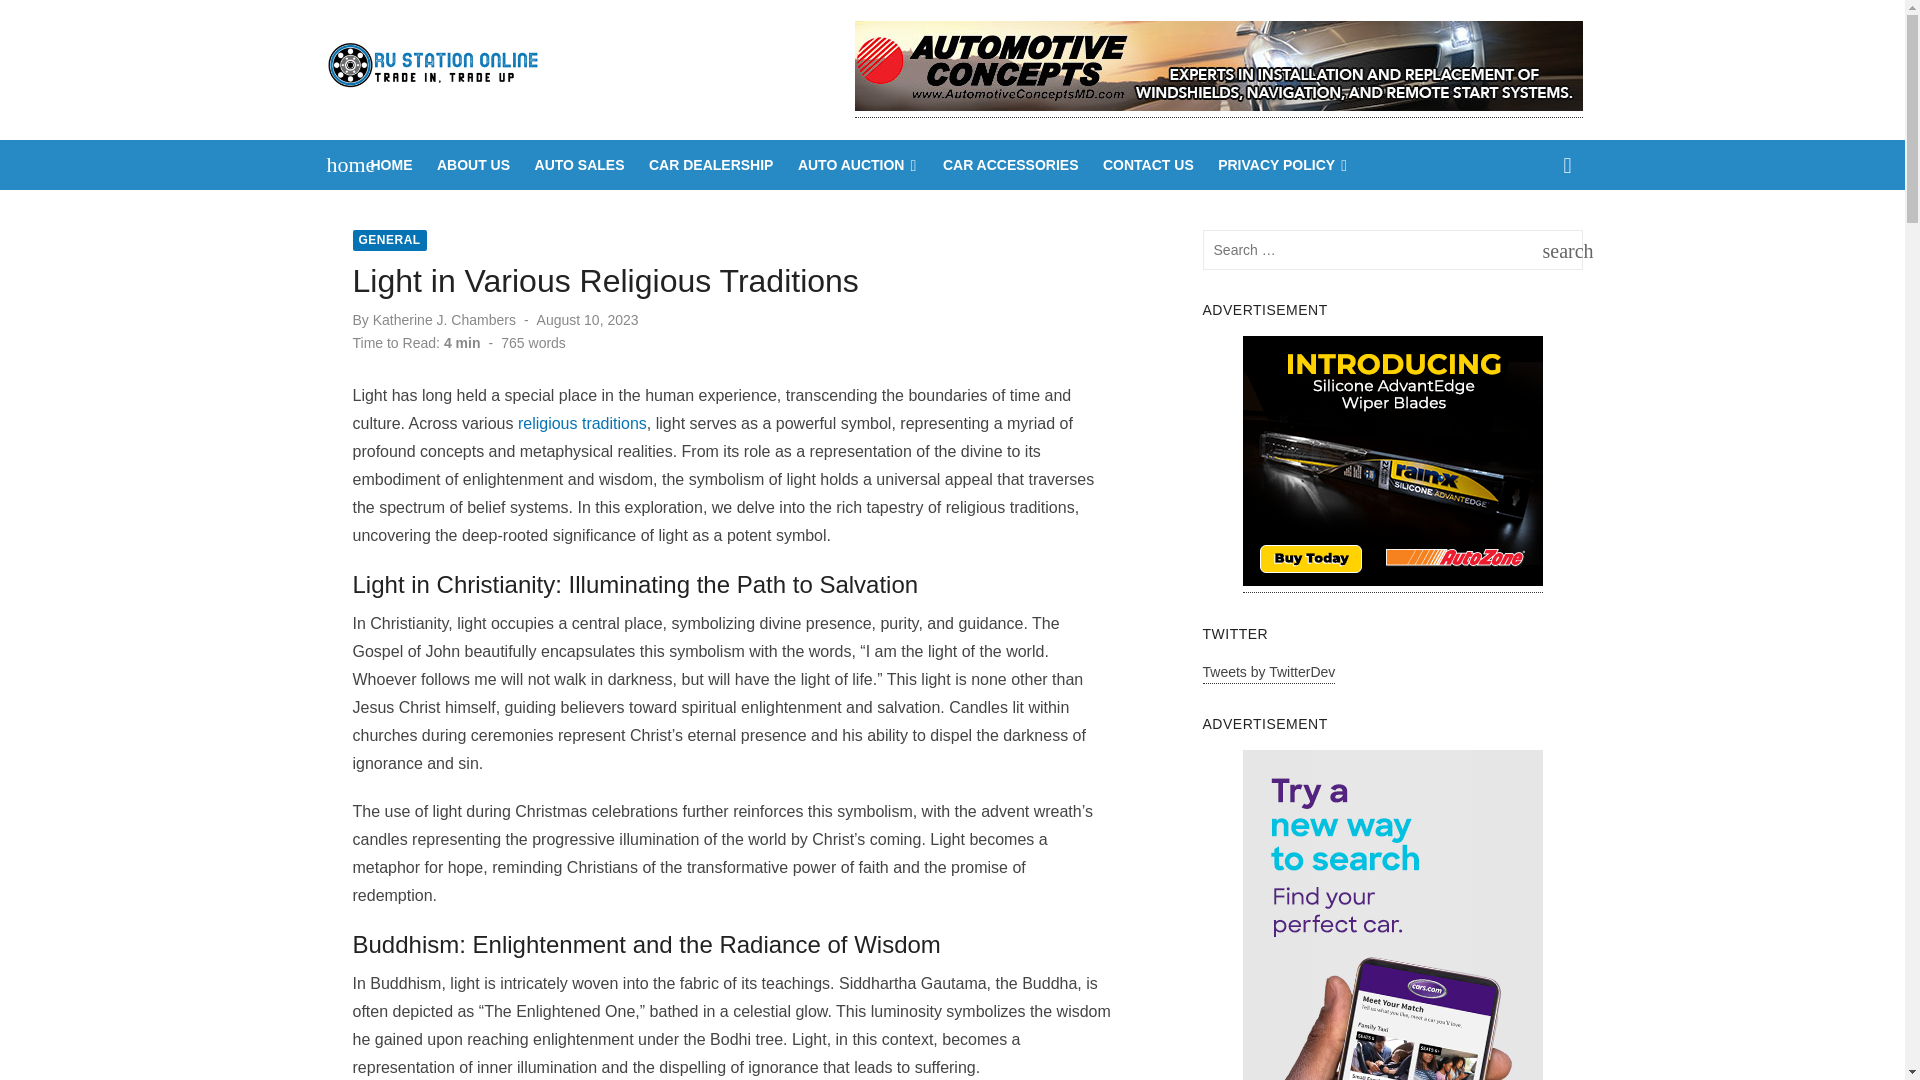 This screenshot has height=1080, width=1920. Describe the element at coordinates (858, 165) in the screenshot. I see `Tweets by TwitterDev` at that location.